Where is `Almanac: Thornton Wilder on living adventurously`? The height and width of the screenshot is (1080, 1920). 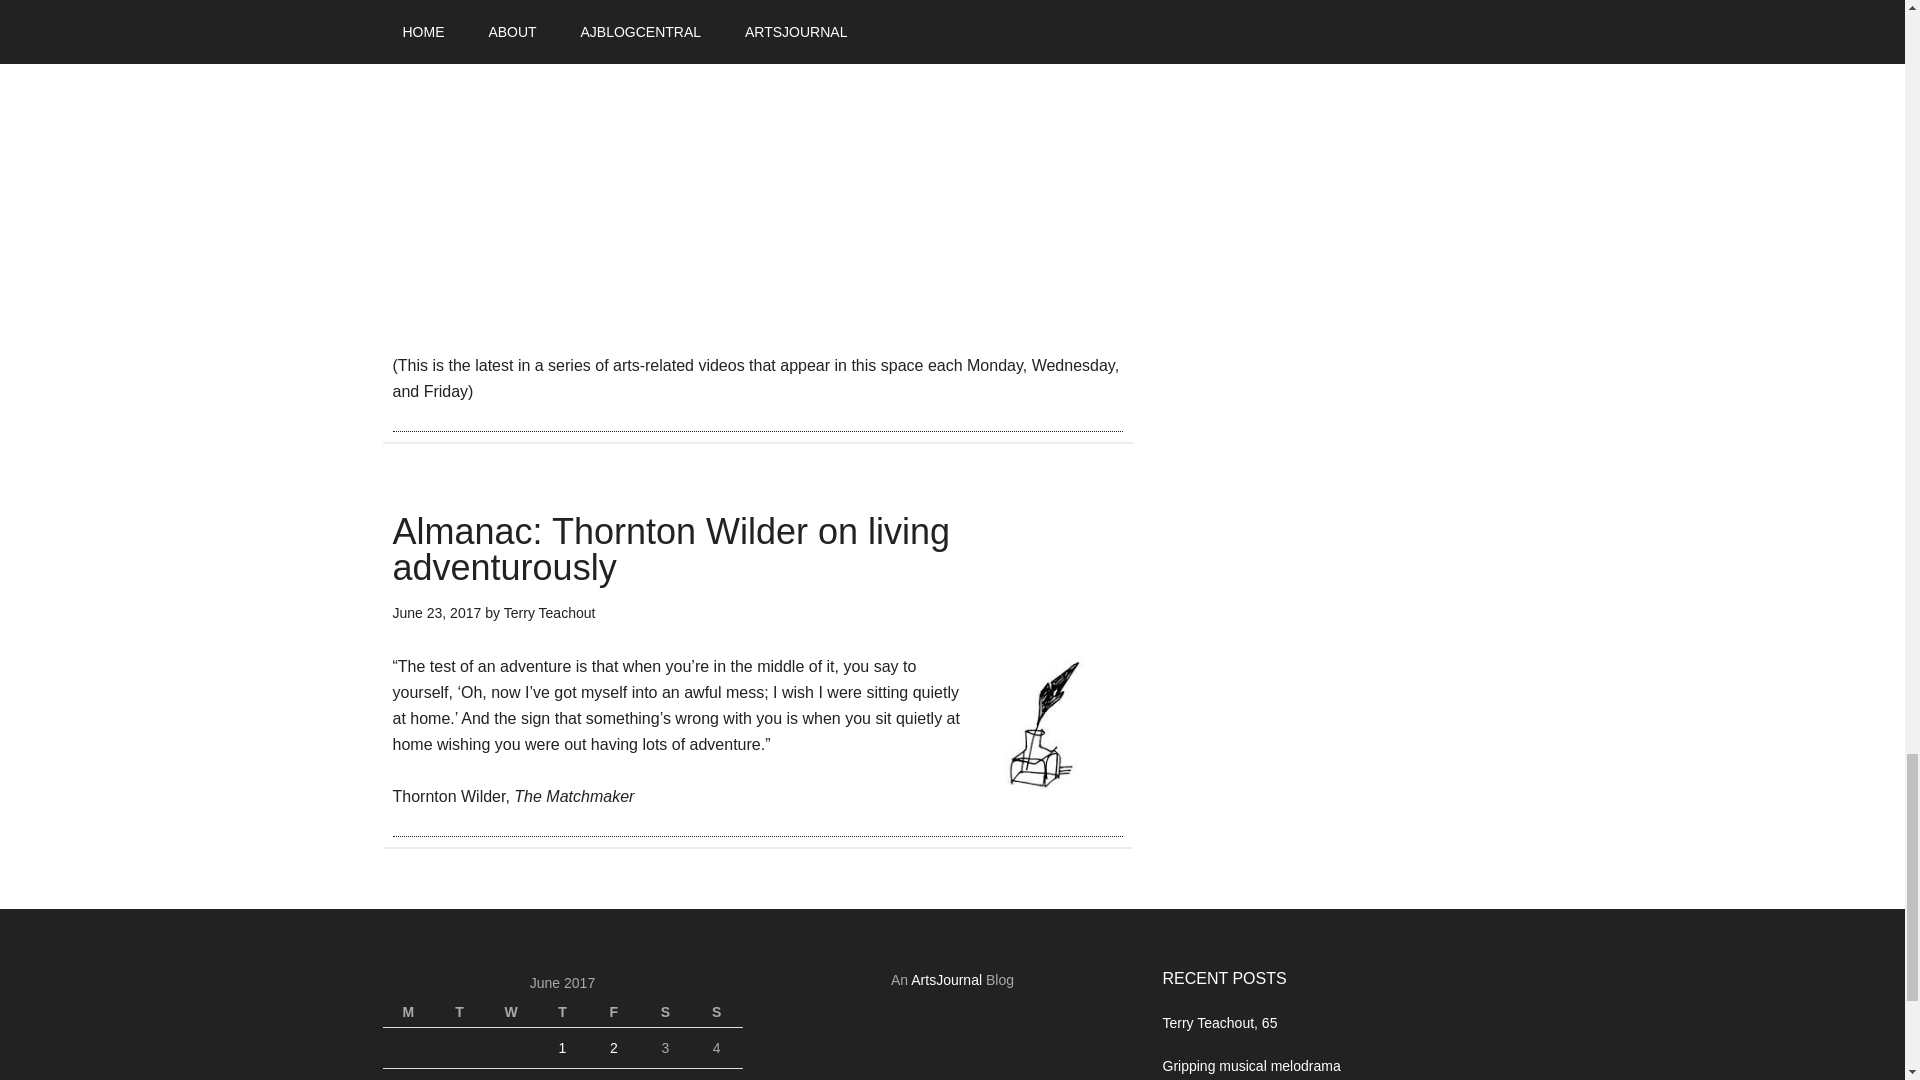
Almanac: Thornton Wilder on living adventurously is located at coordinates (670, 548).